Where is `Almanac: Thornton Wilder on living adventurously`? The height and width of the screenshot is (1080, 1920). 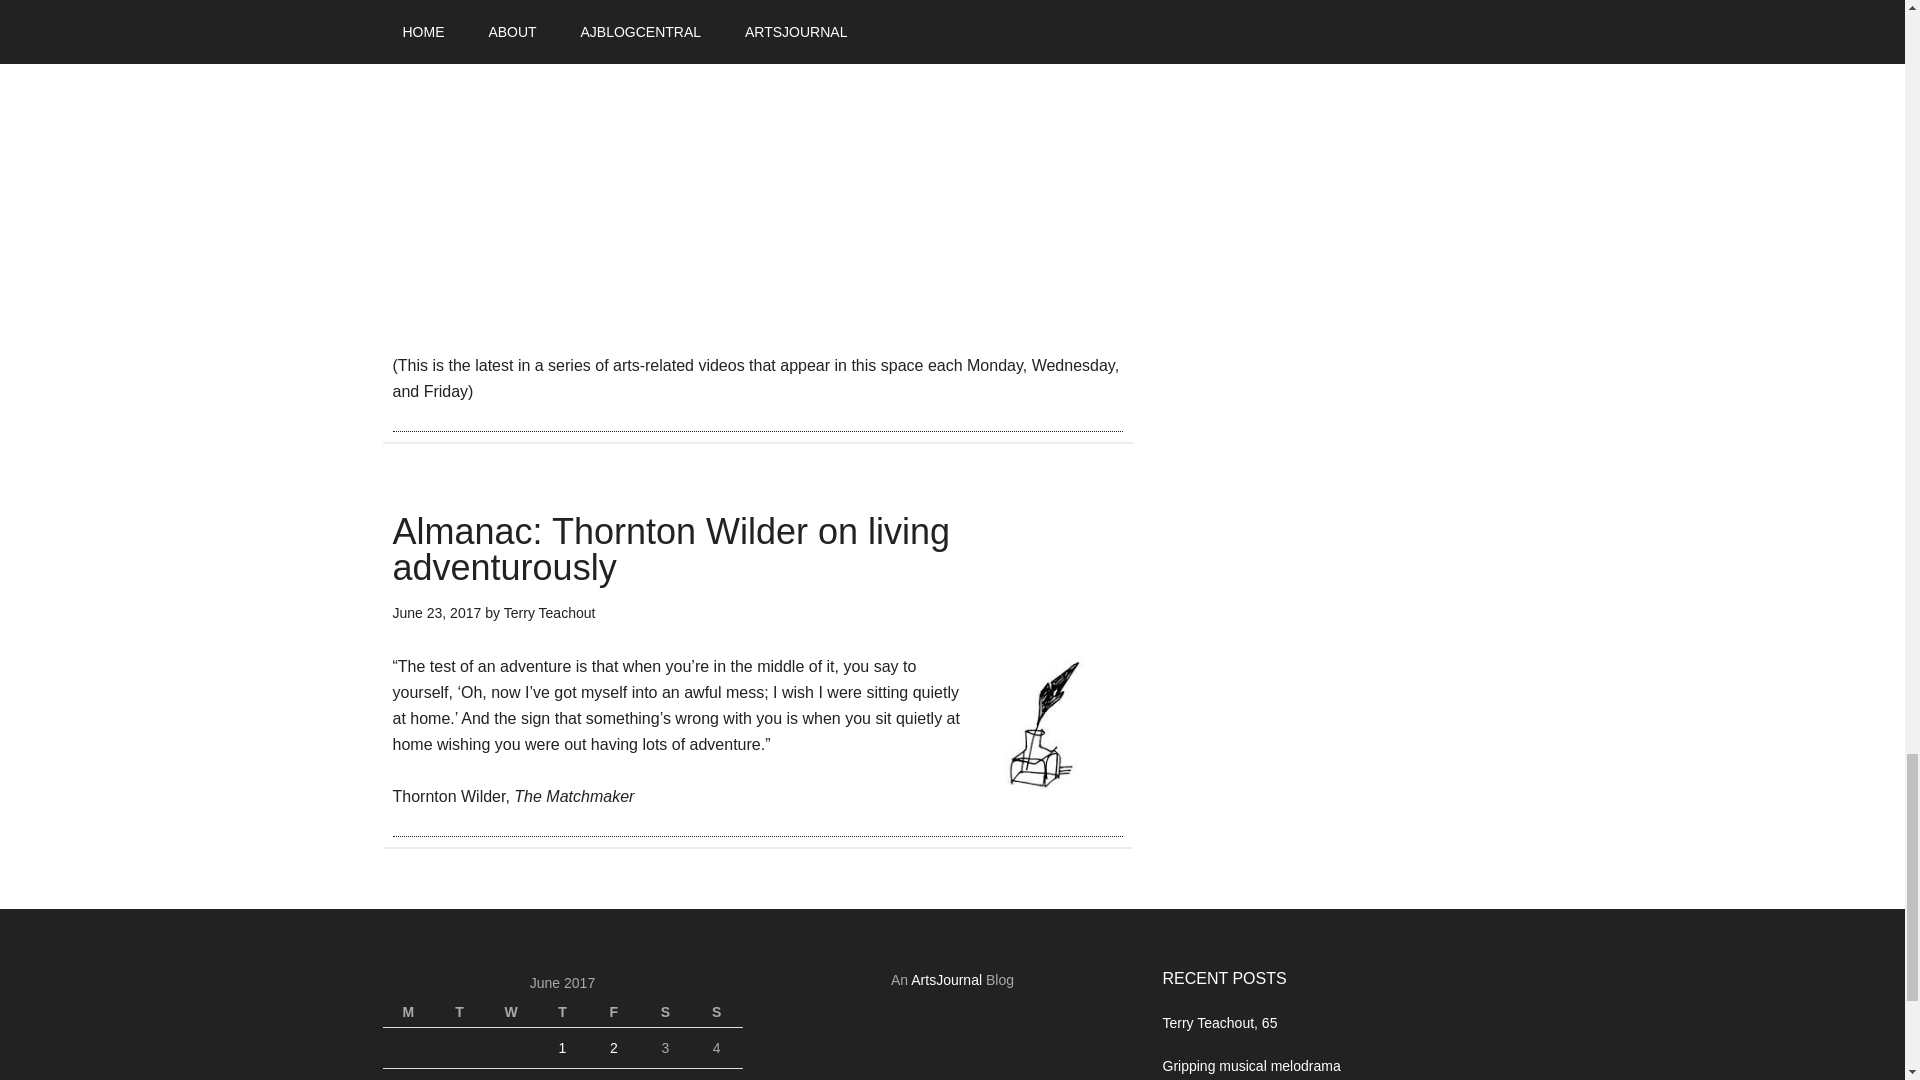
Almanac: Thornton Wilder on living adventurously is located at coordinates (670, 548).